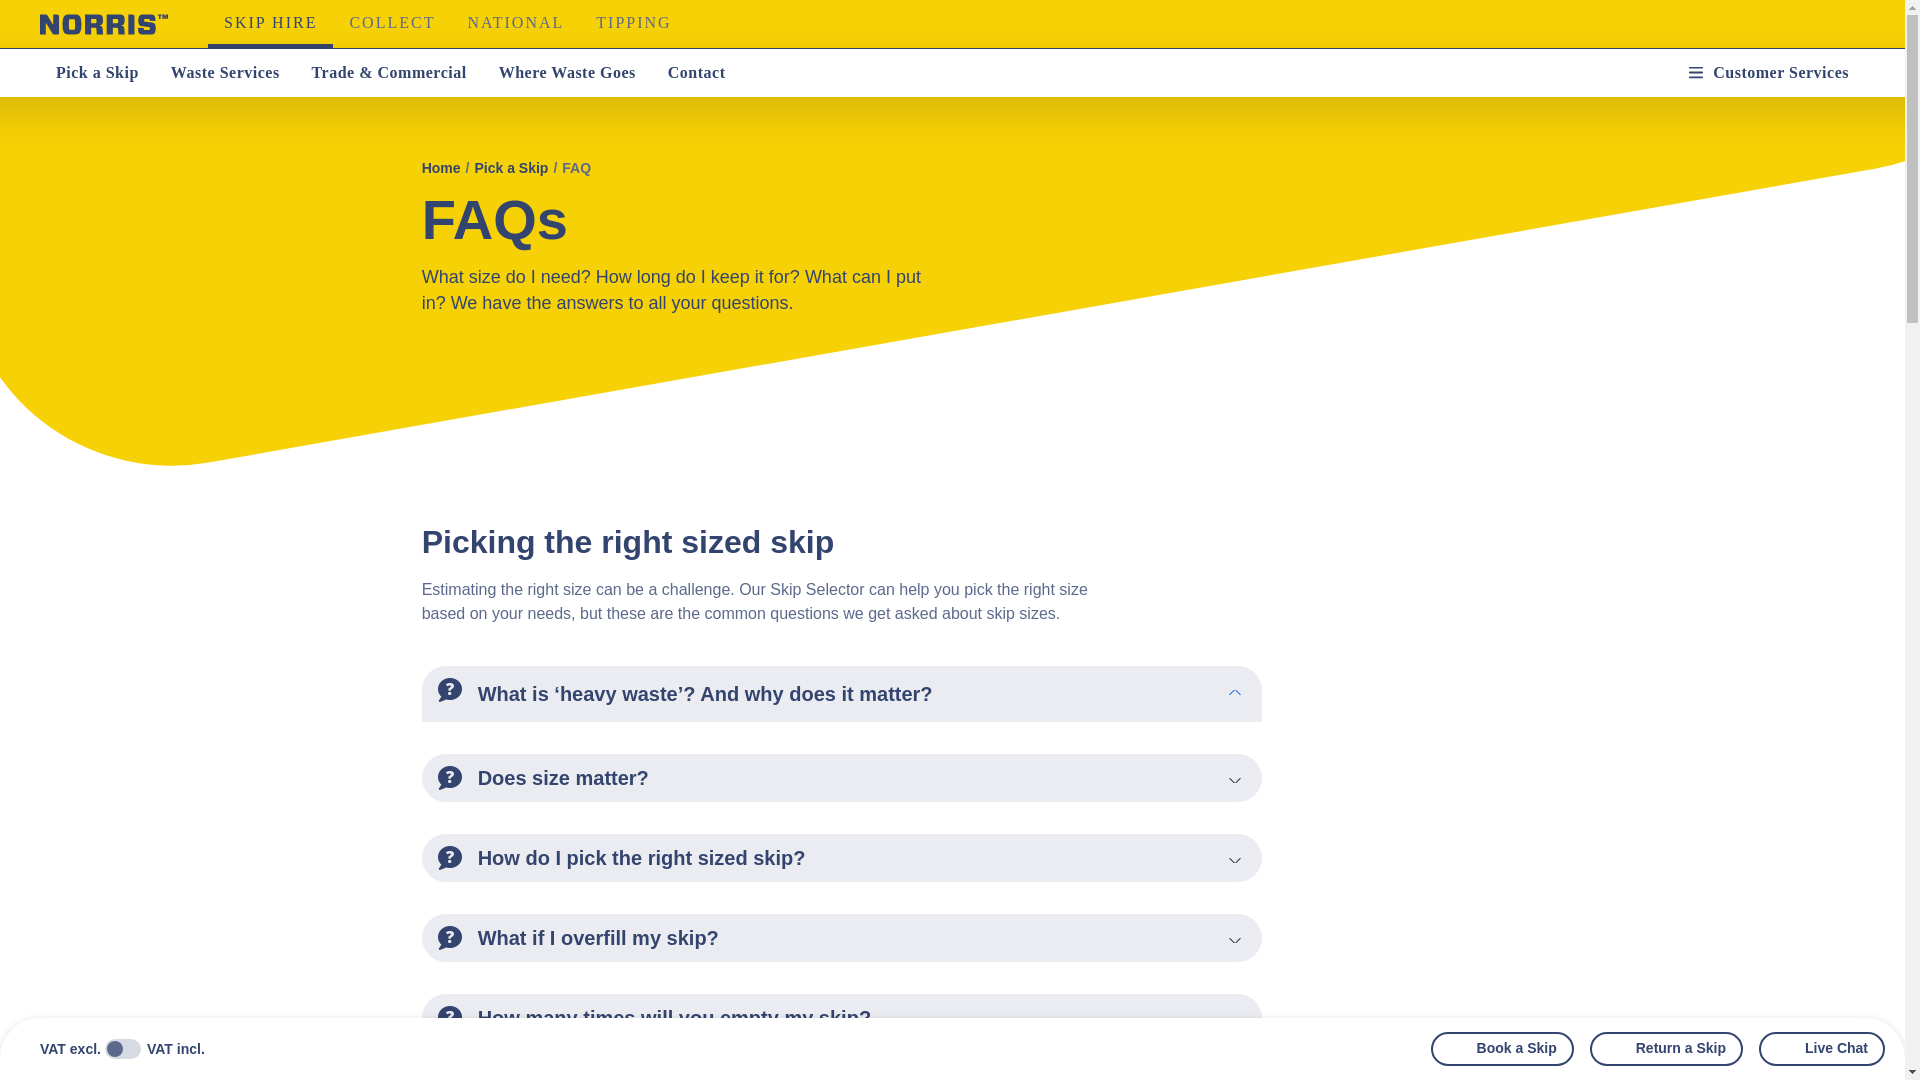  Describe the element at coordinates (510, 168) in the screenshot. I see `Pick a Skip` at that location.